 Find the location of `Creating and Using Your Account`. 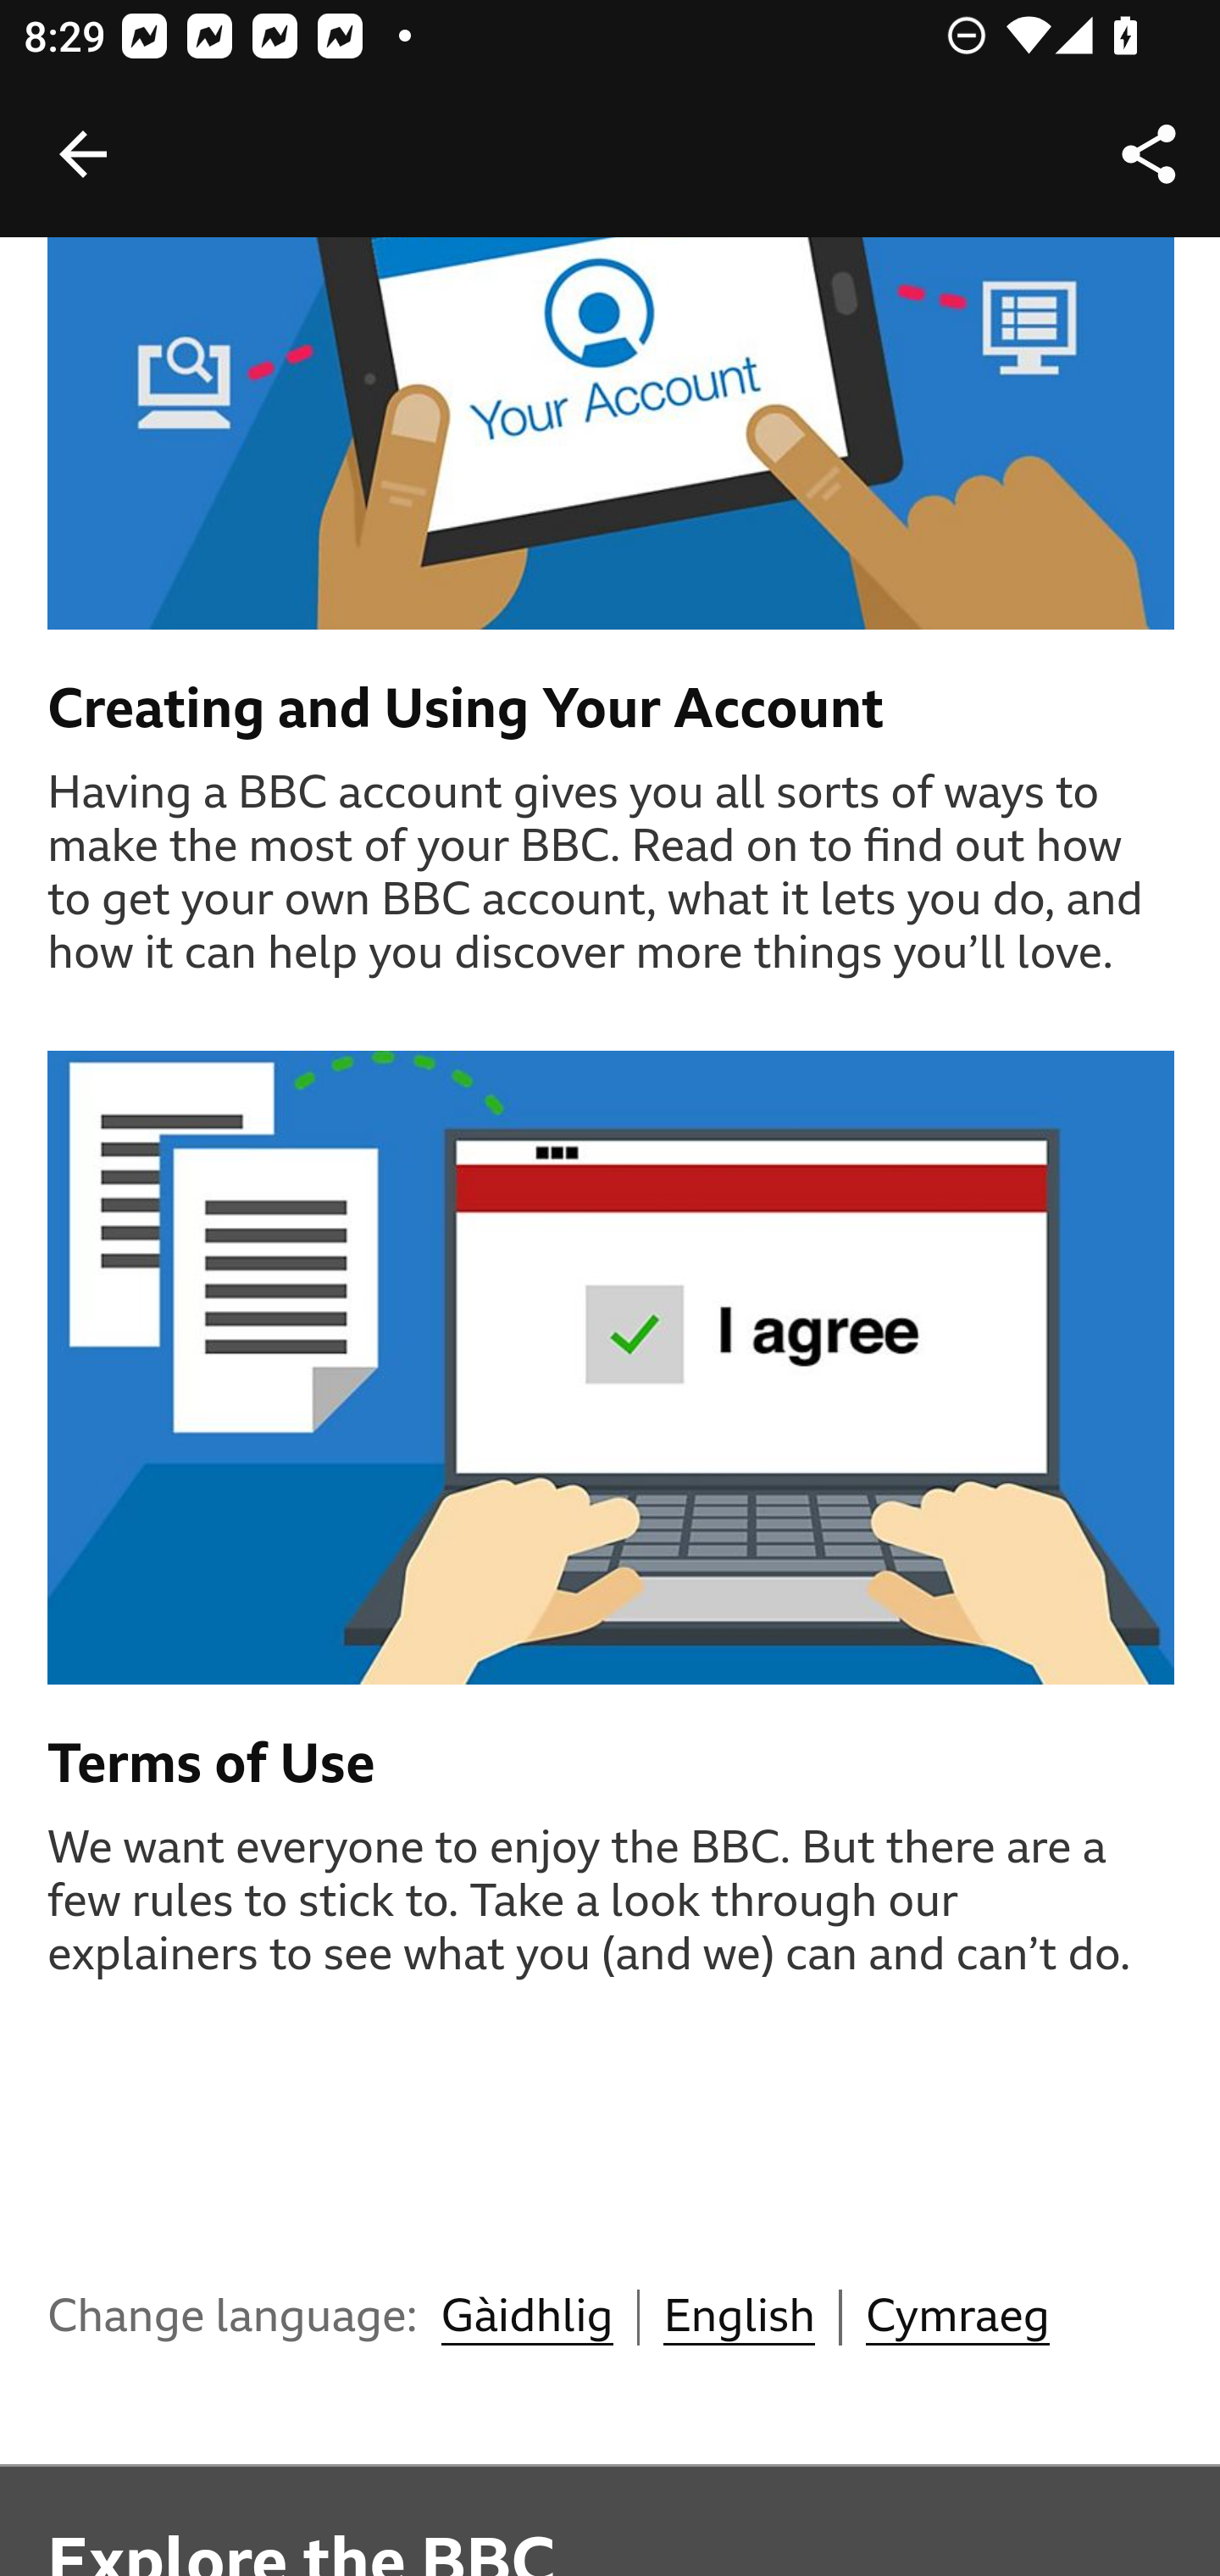

Creating and Using Your Account is located at coordinates (612, 709).